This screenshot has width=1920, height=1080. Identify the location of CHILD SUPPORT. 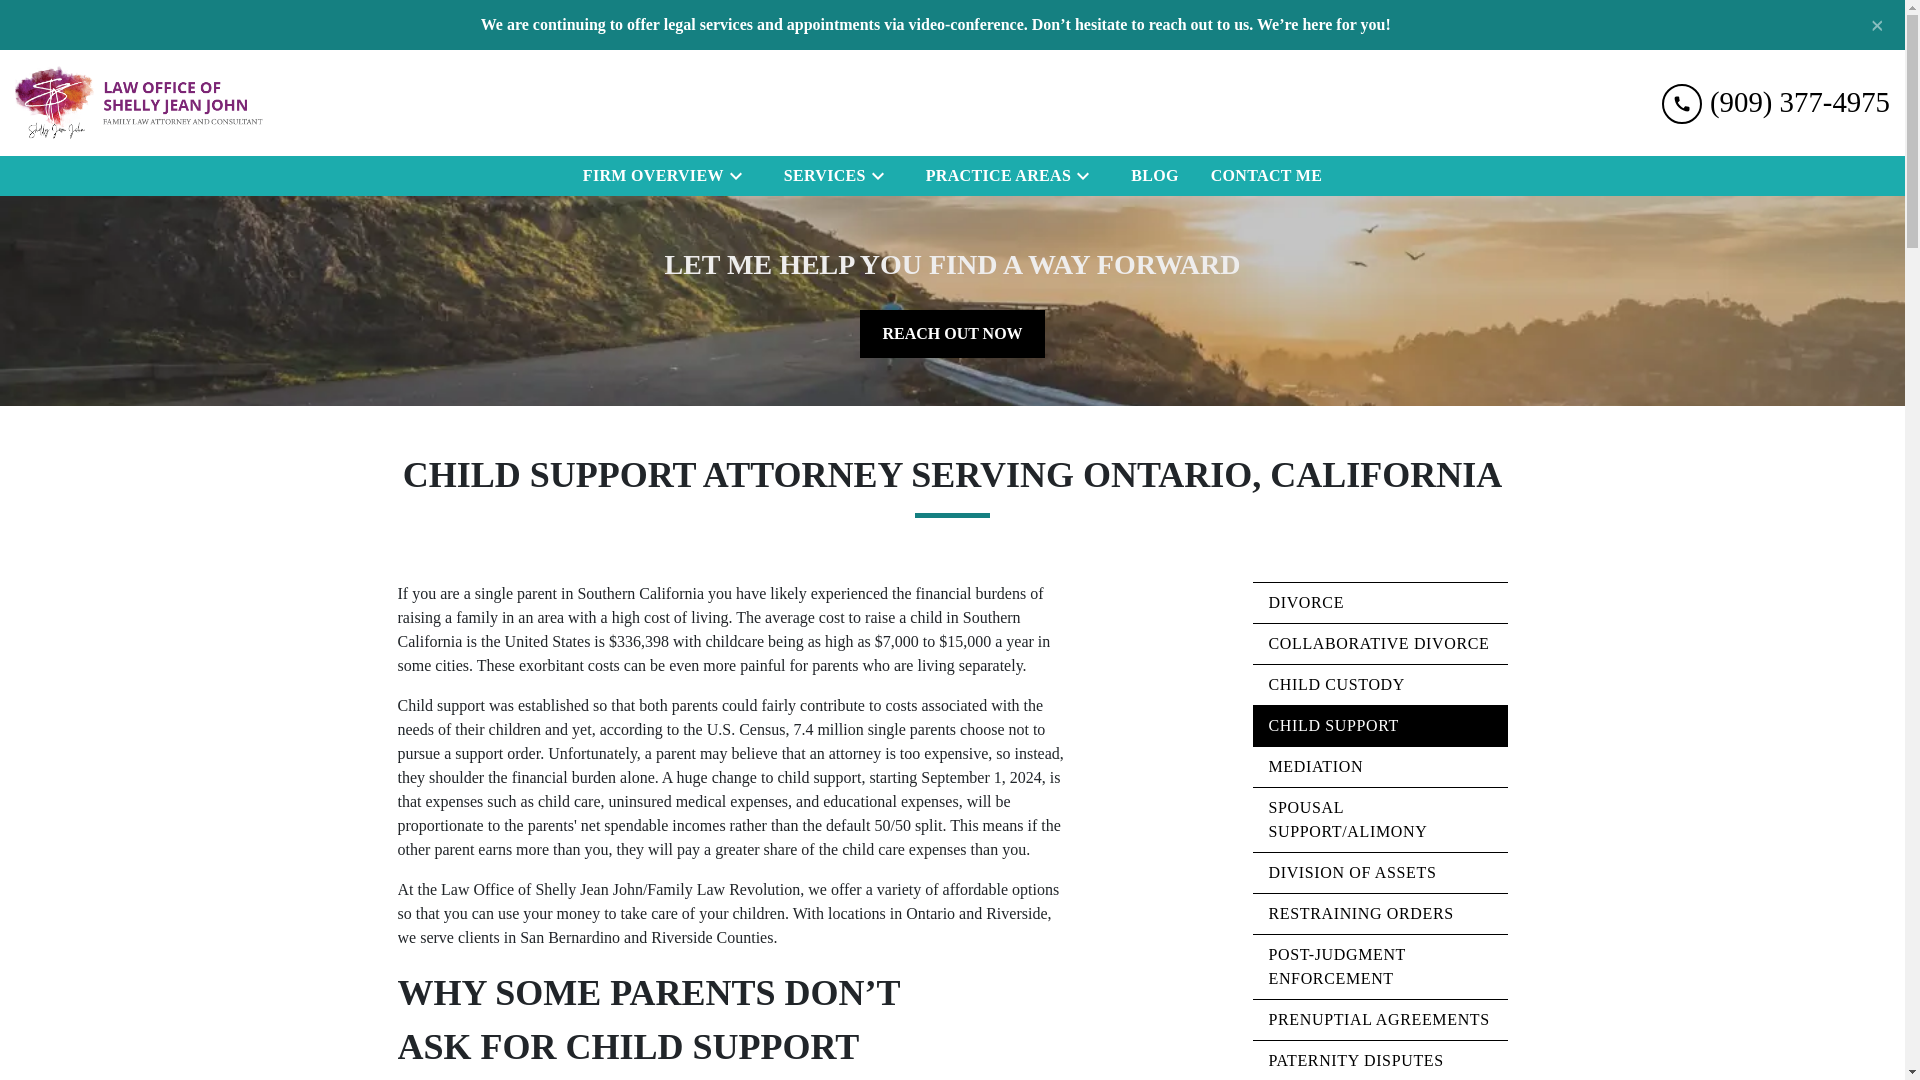
(1379, 726).